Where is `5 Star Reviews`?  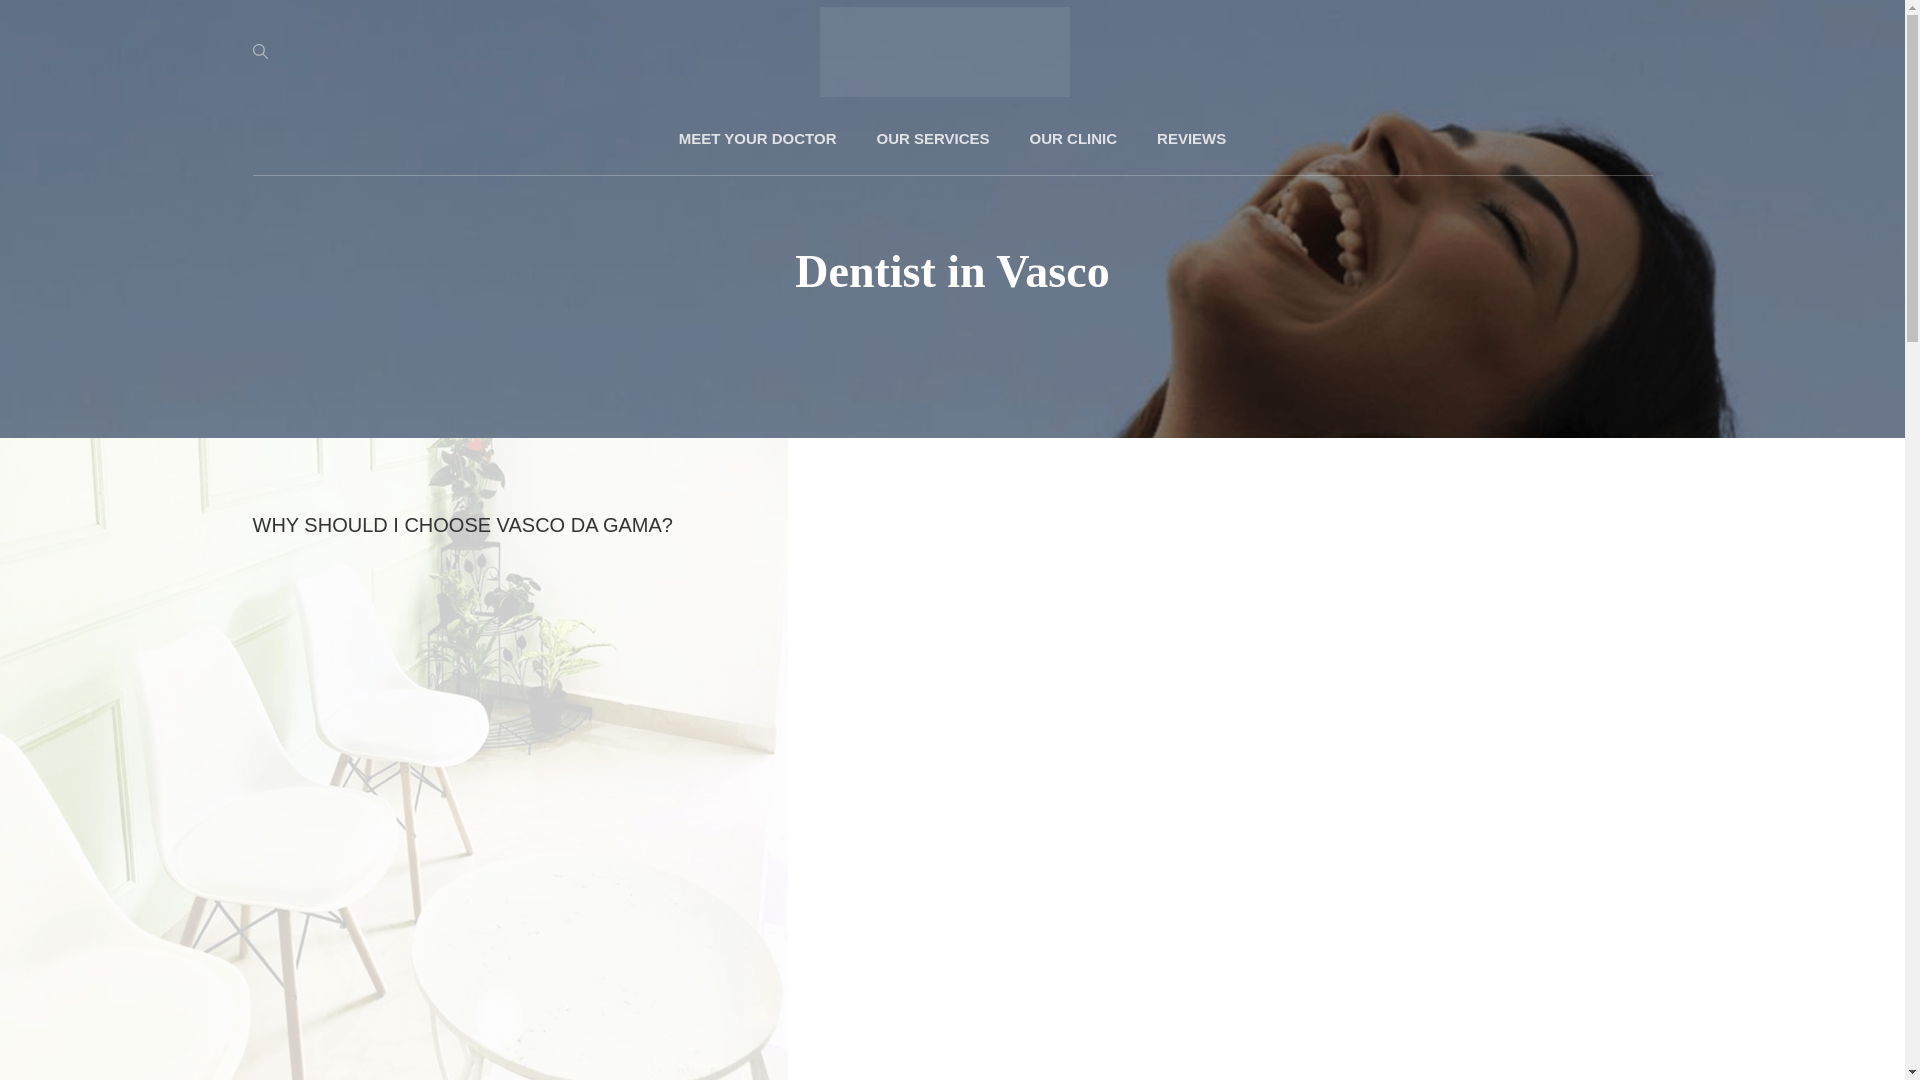
5 Star Reviews is located at coordinates (1191, 138).